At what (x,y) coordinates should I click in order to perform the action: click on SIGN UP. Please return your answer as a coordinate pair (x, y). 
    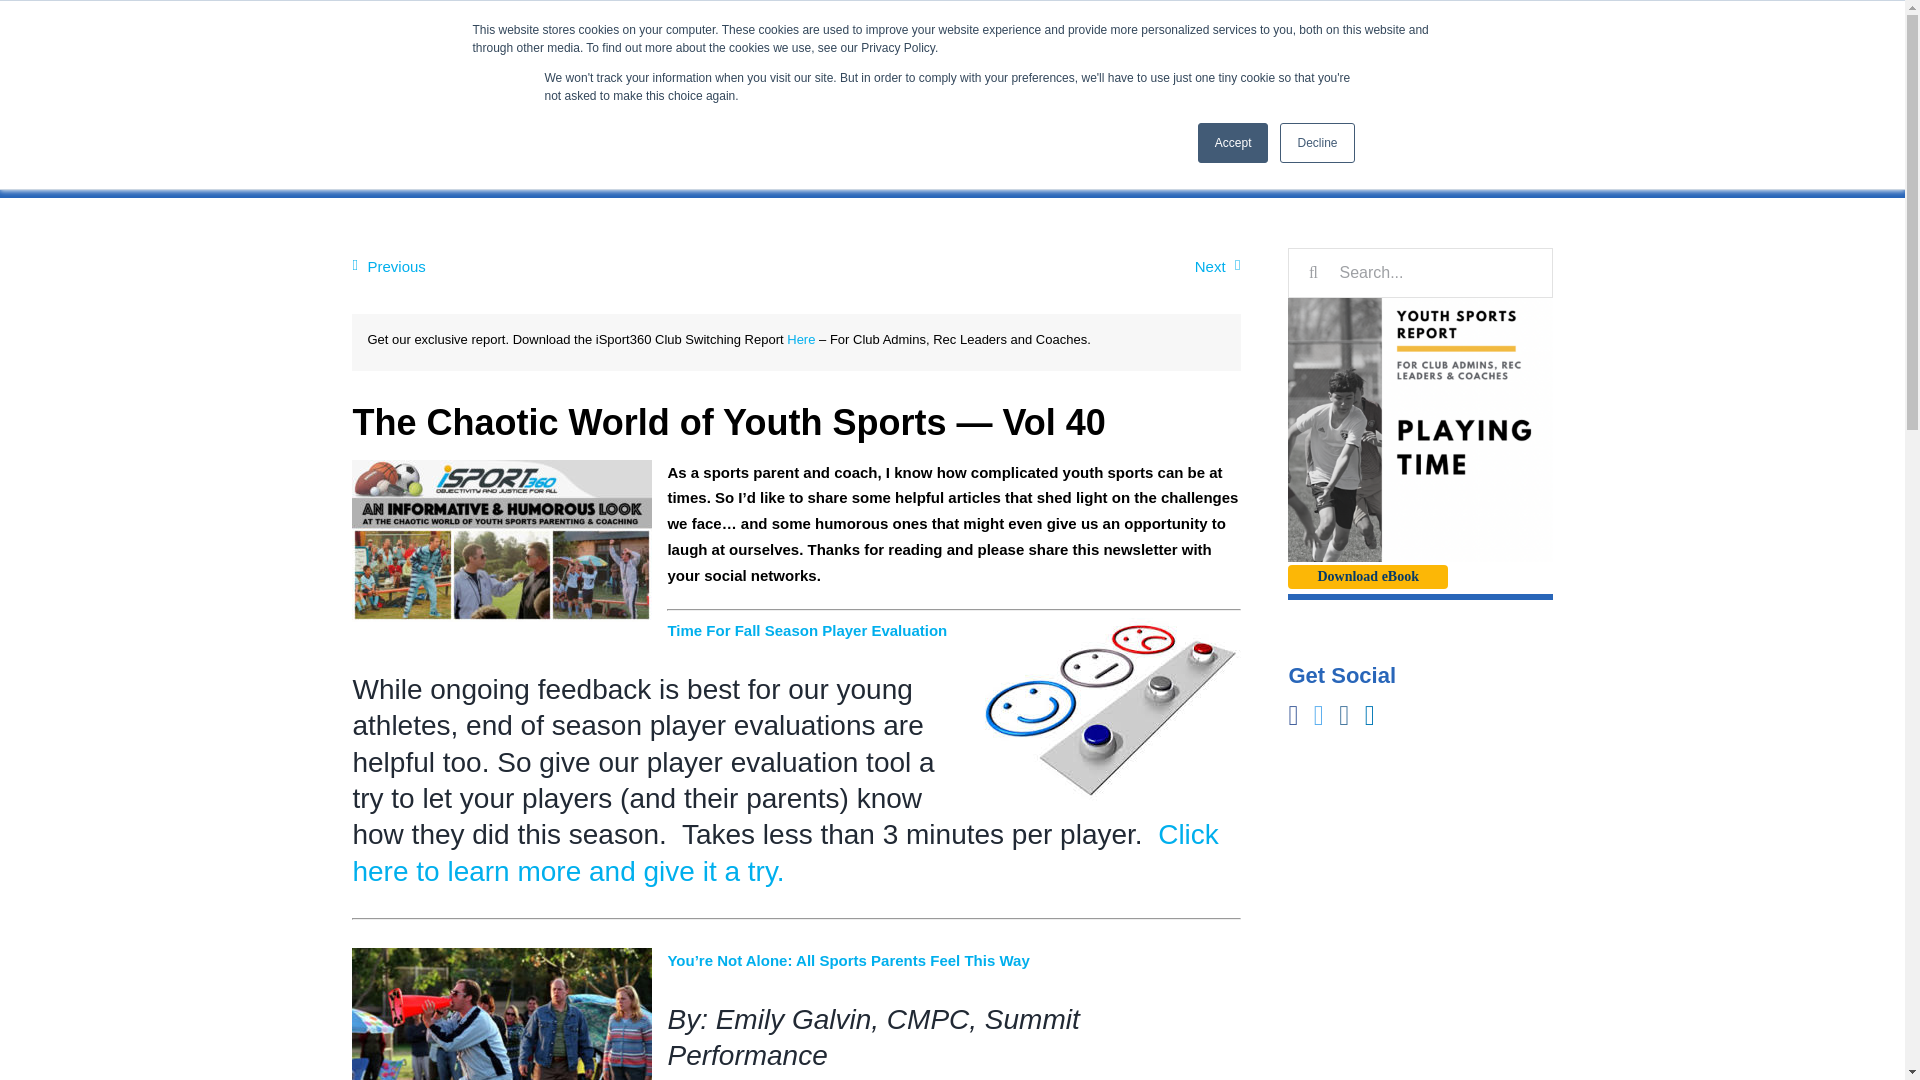
    Looking at the image, I should click on (1388, 20).